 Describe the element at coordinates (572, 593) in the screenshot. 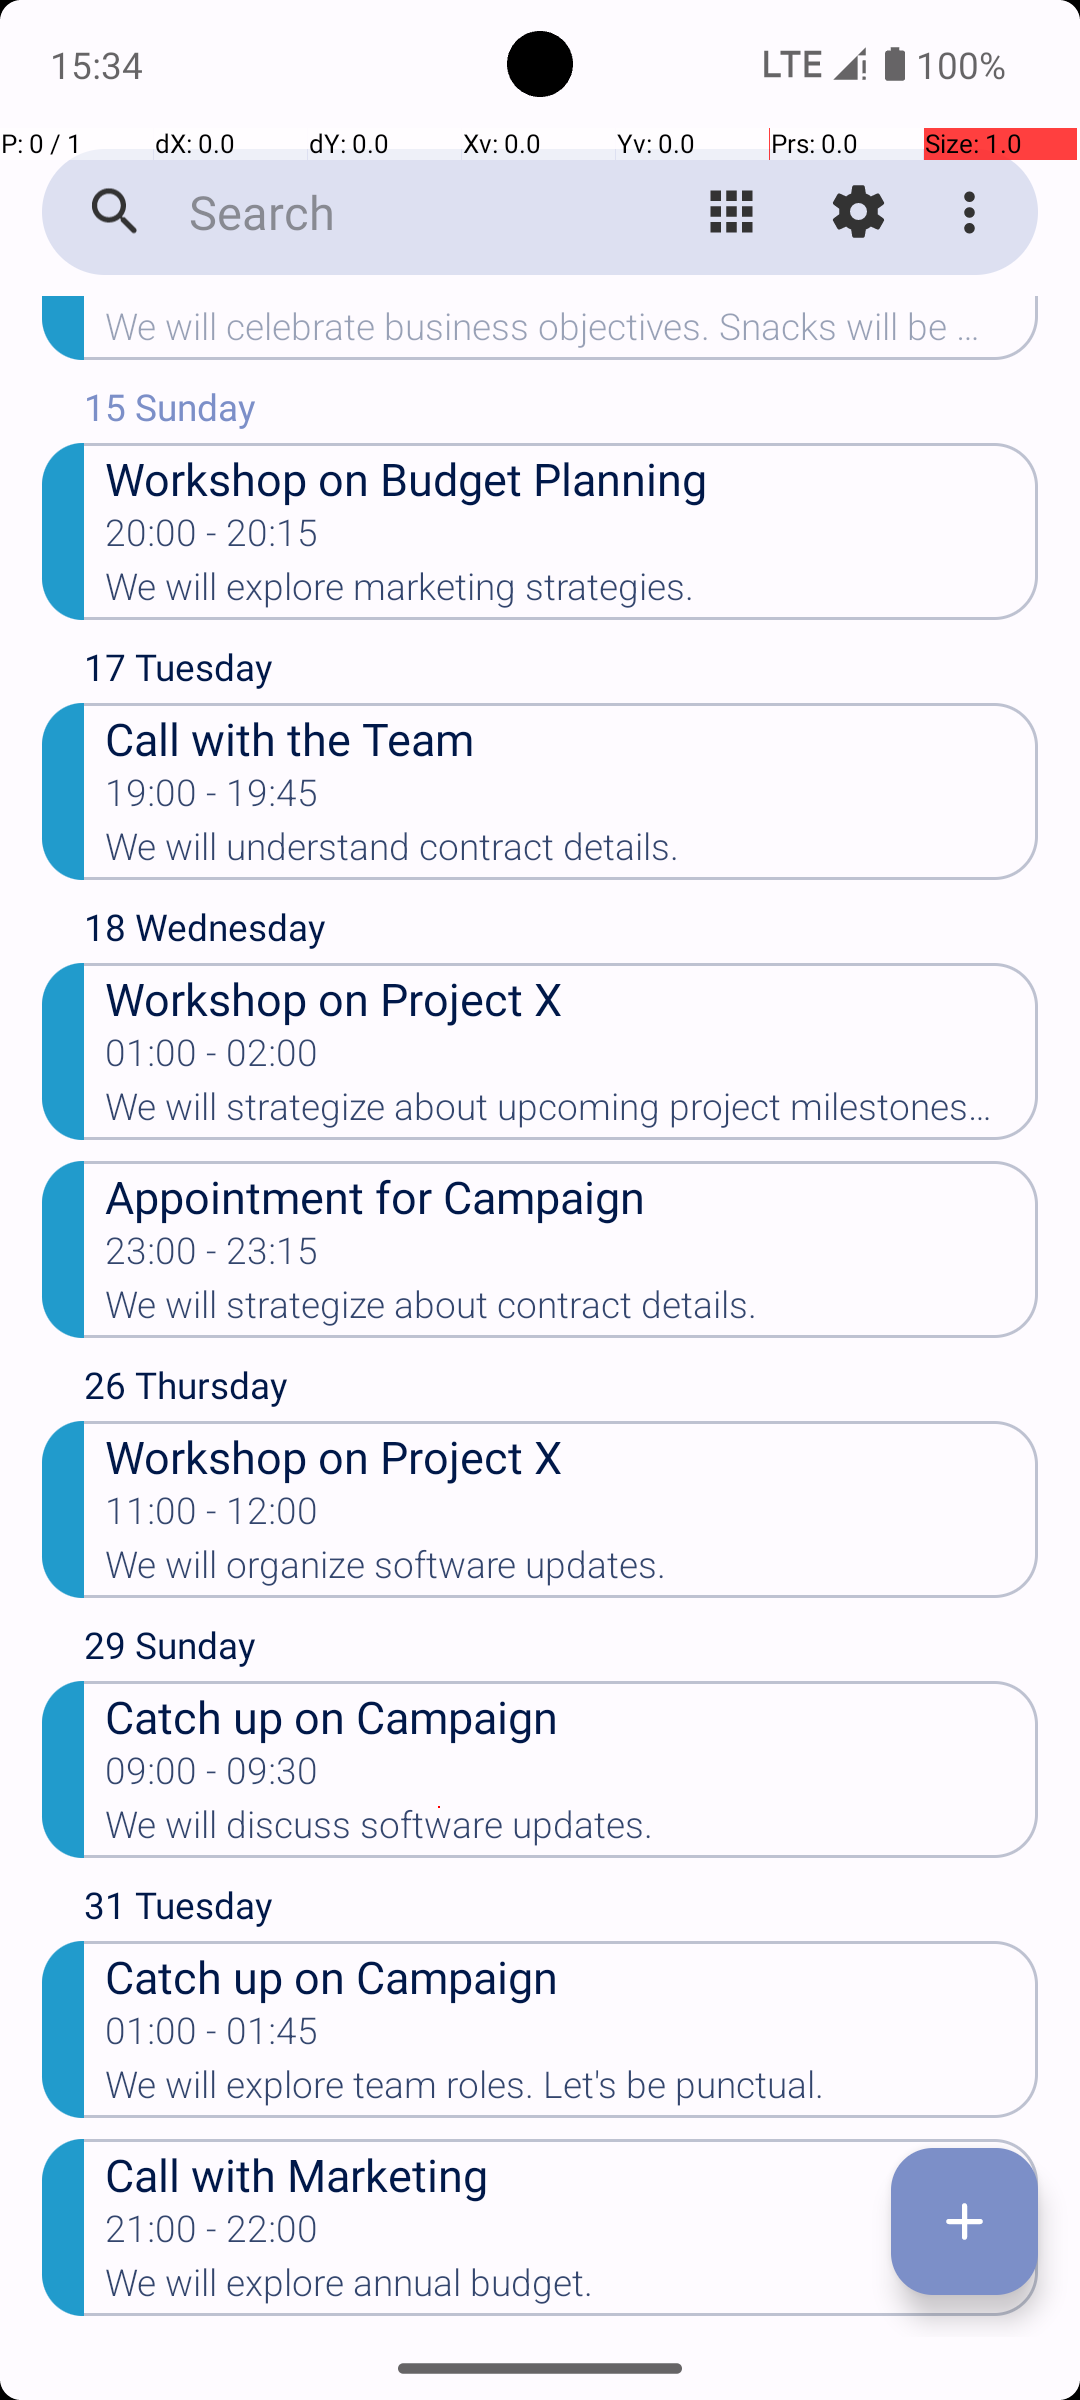

I see `We will explore marketing strategies.` at that location.